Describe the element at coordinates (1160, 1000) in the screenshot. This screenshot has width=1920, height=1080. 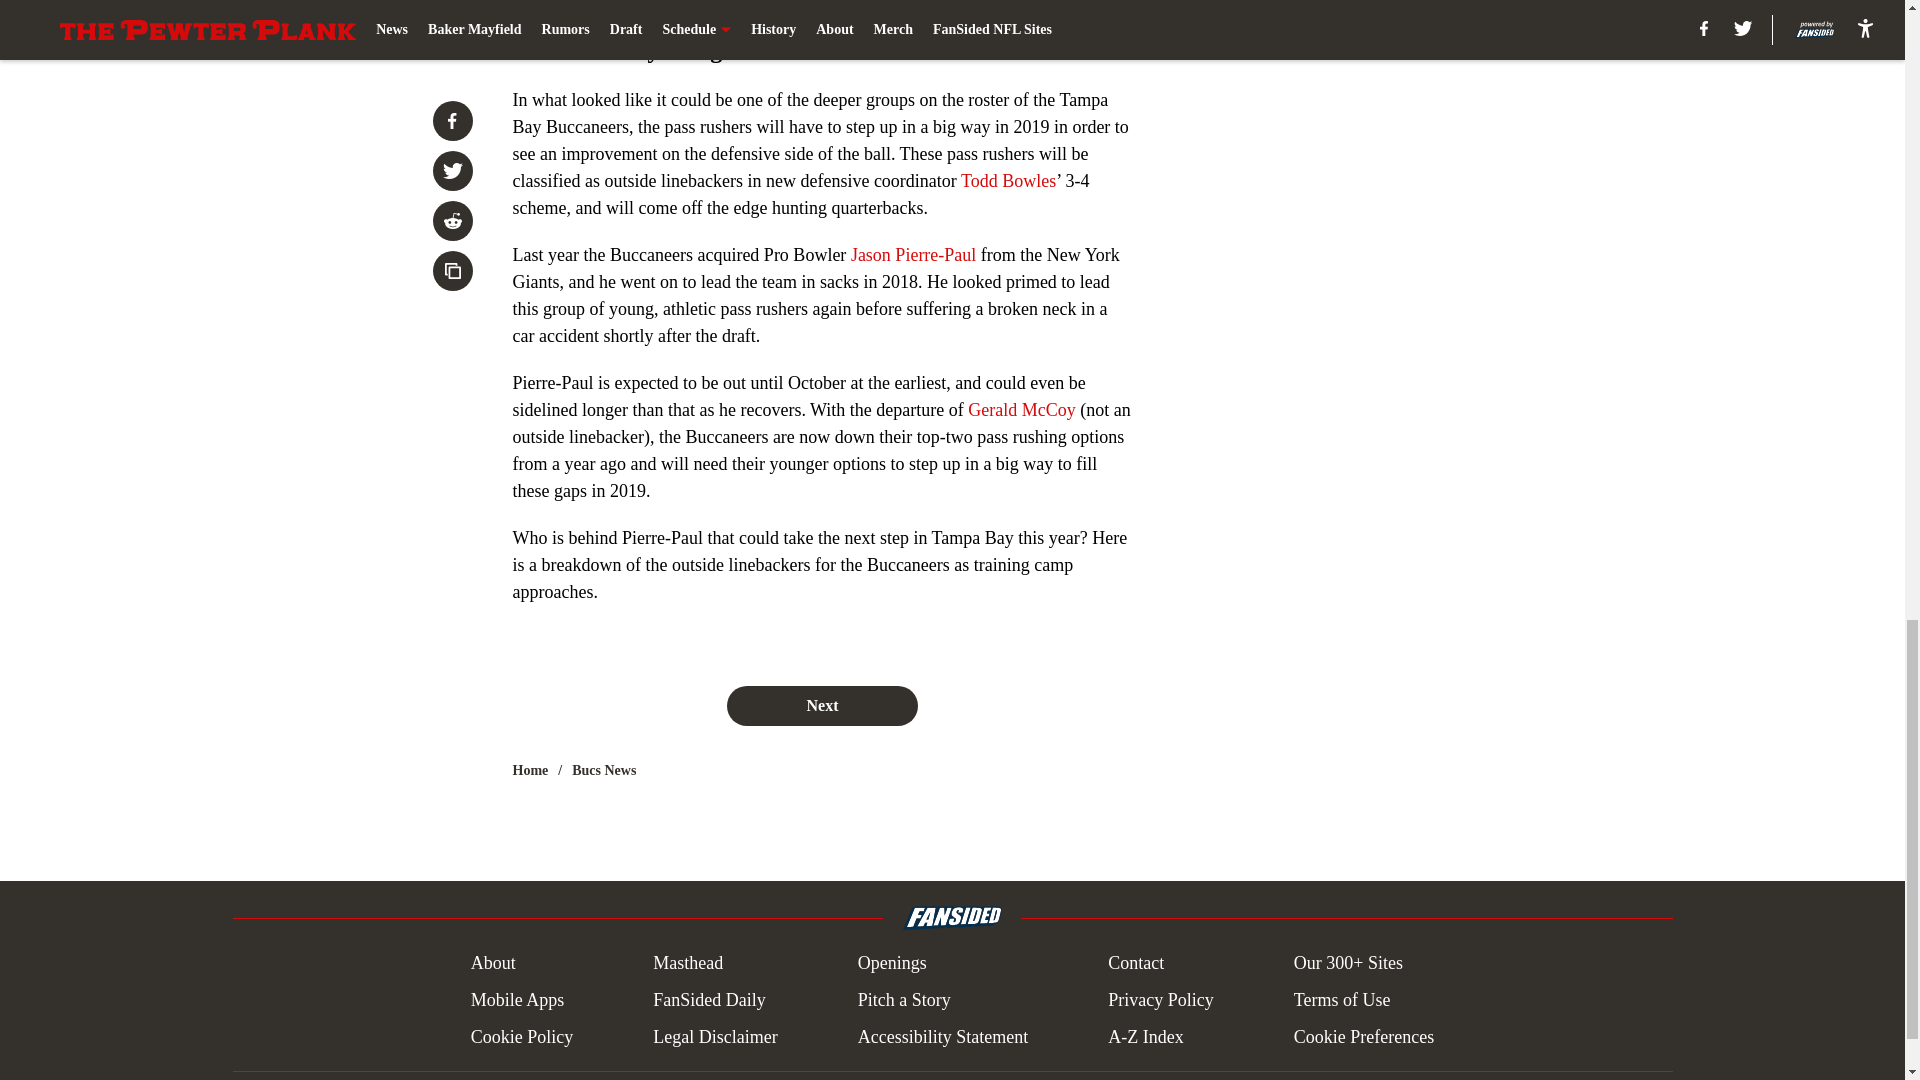
I see `Privacy Policy` at that location.